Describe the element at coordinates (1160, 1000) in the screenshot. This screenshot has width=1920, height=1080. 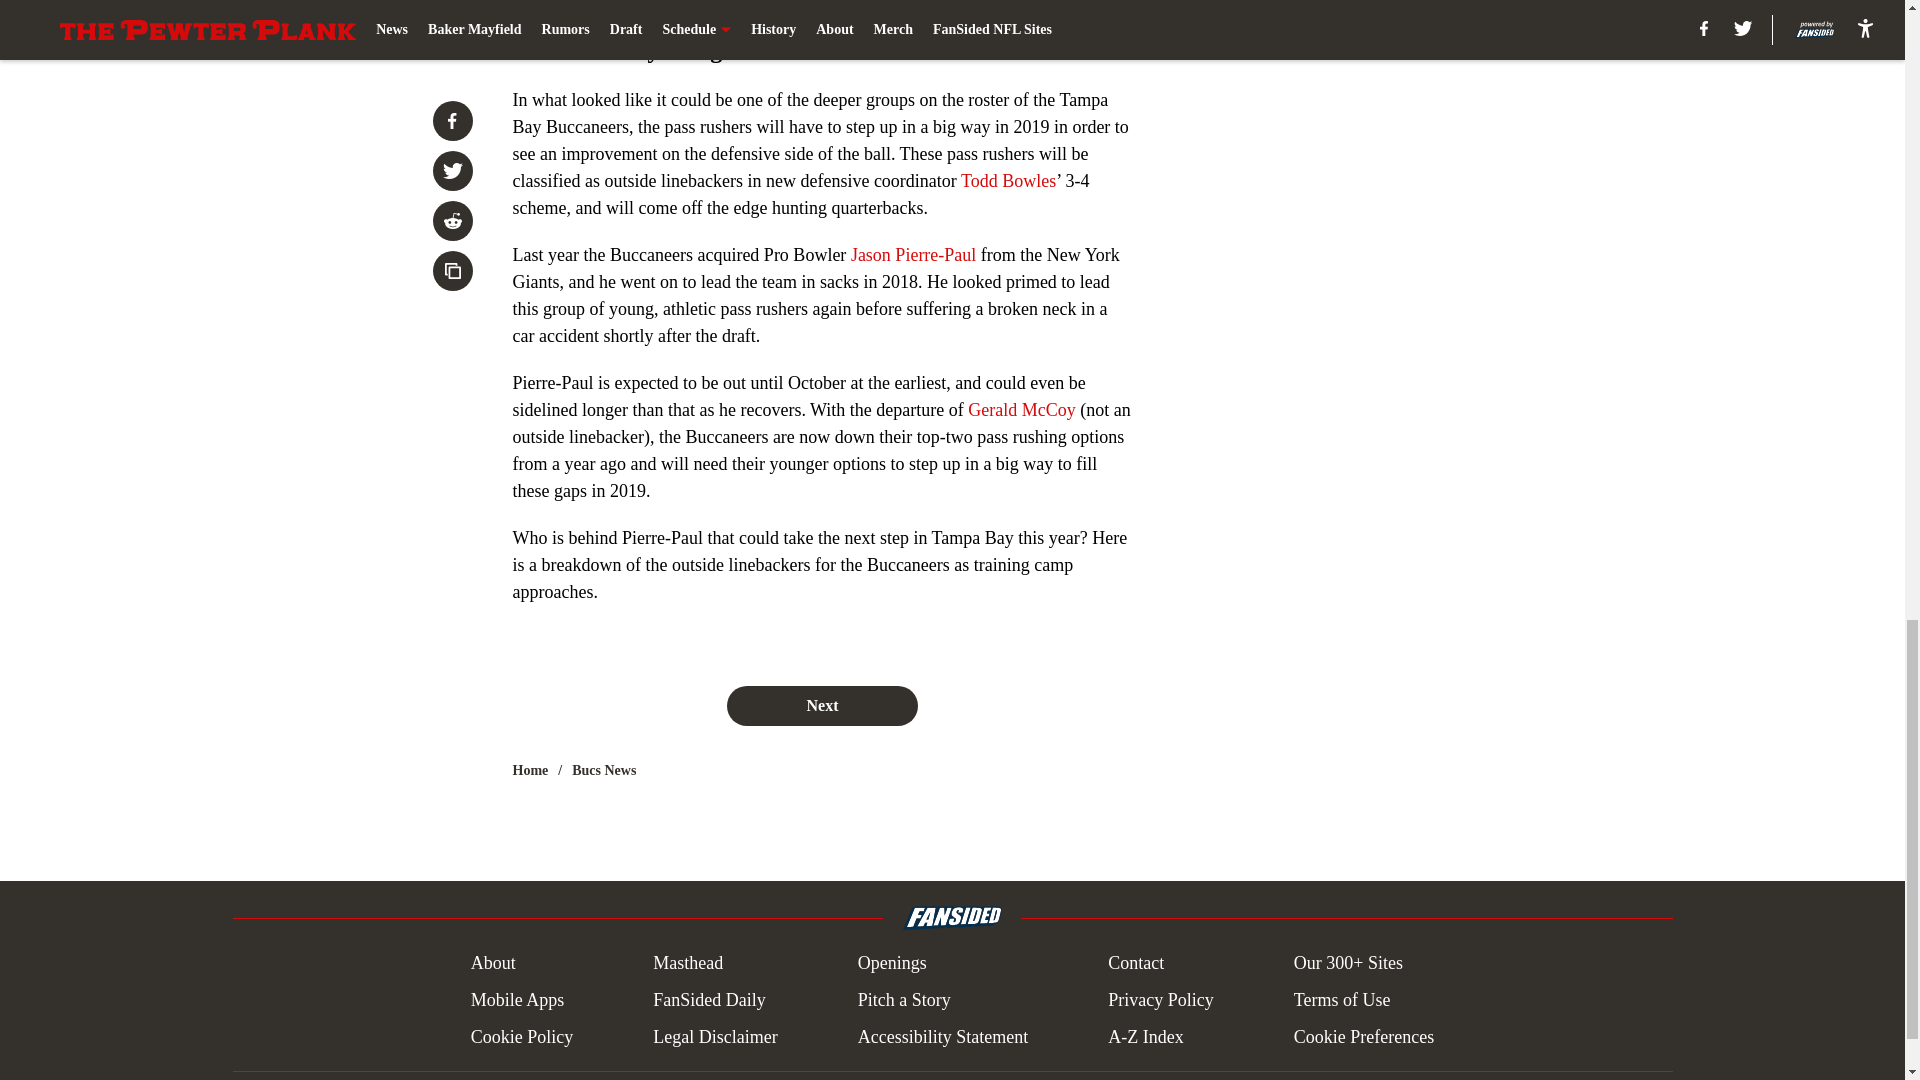
I see `Privacy Policy` at that location.